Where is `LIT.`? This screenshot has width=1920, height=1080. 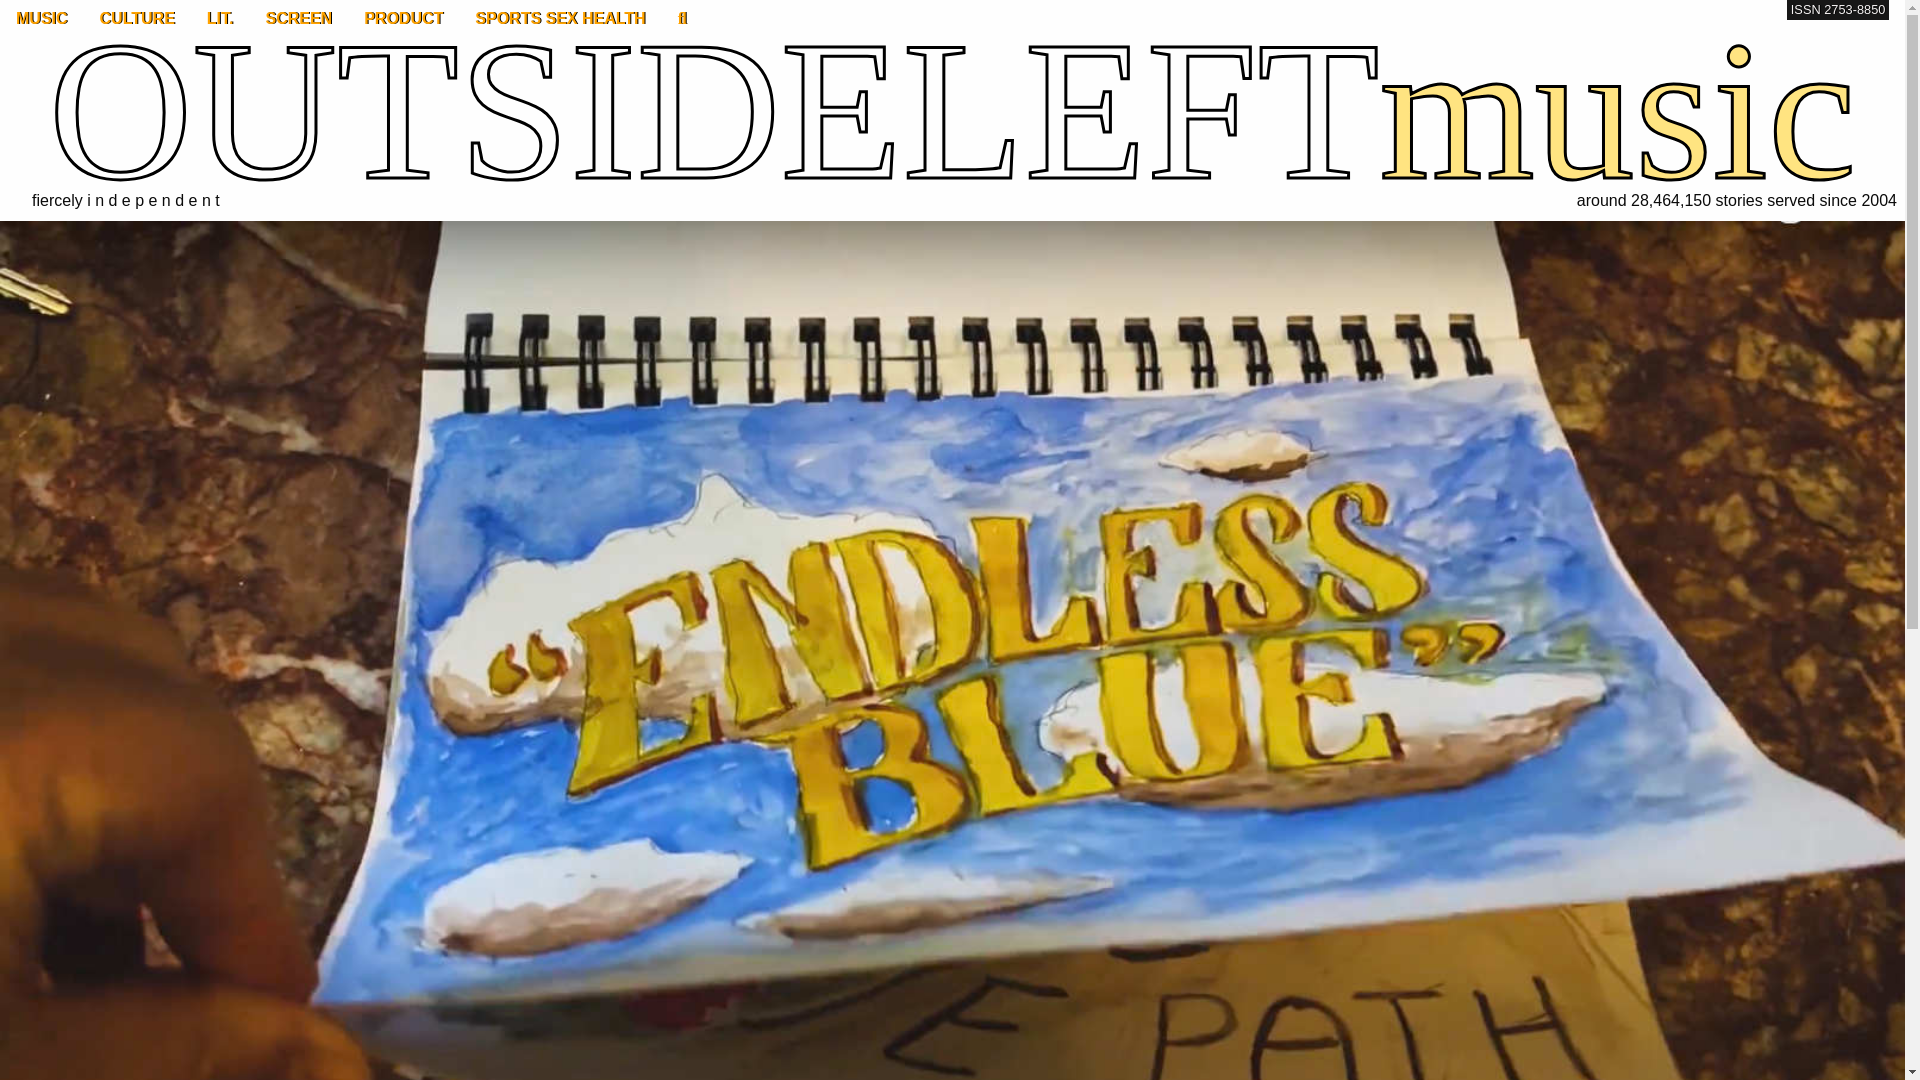 LIT. is located at coordinates (220, 18).